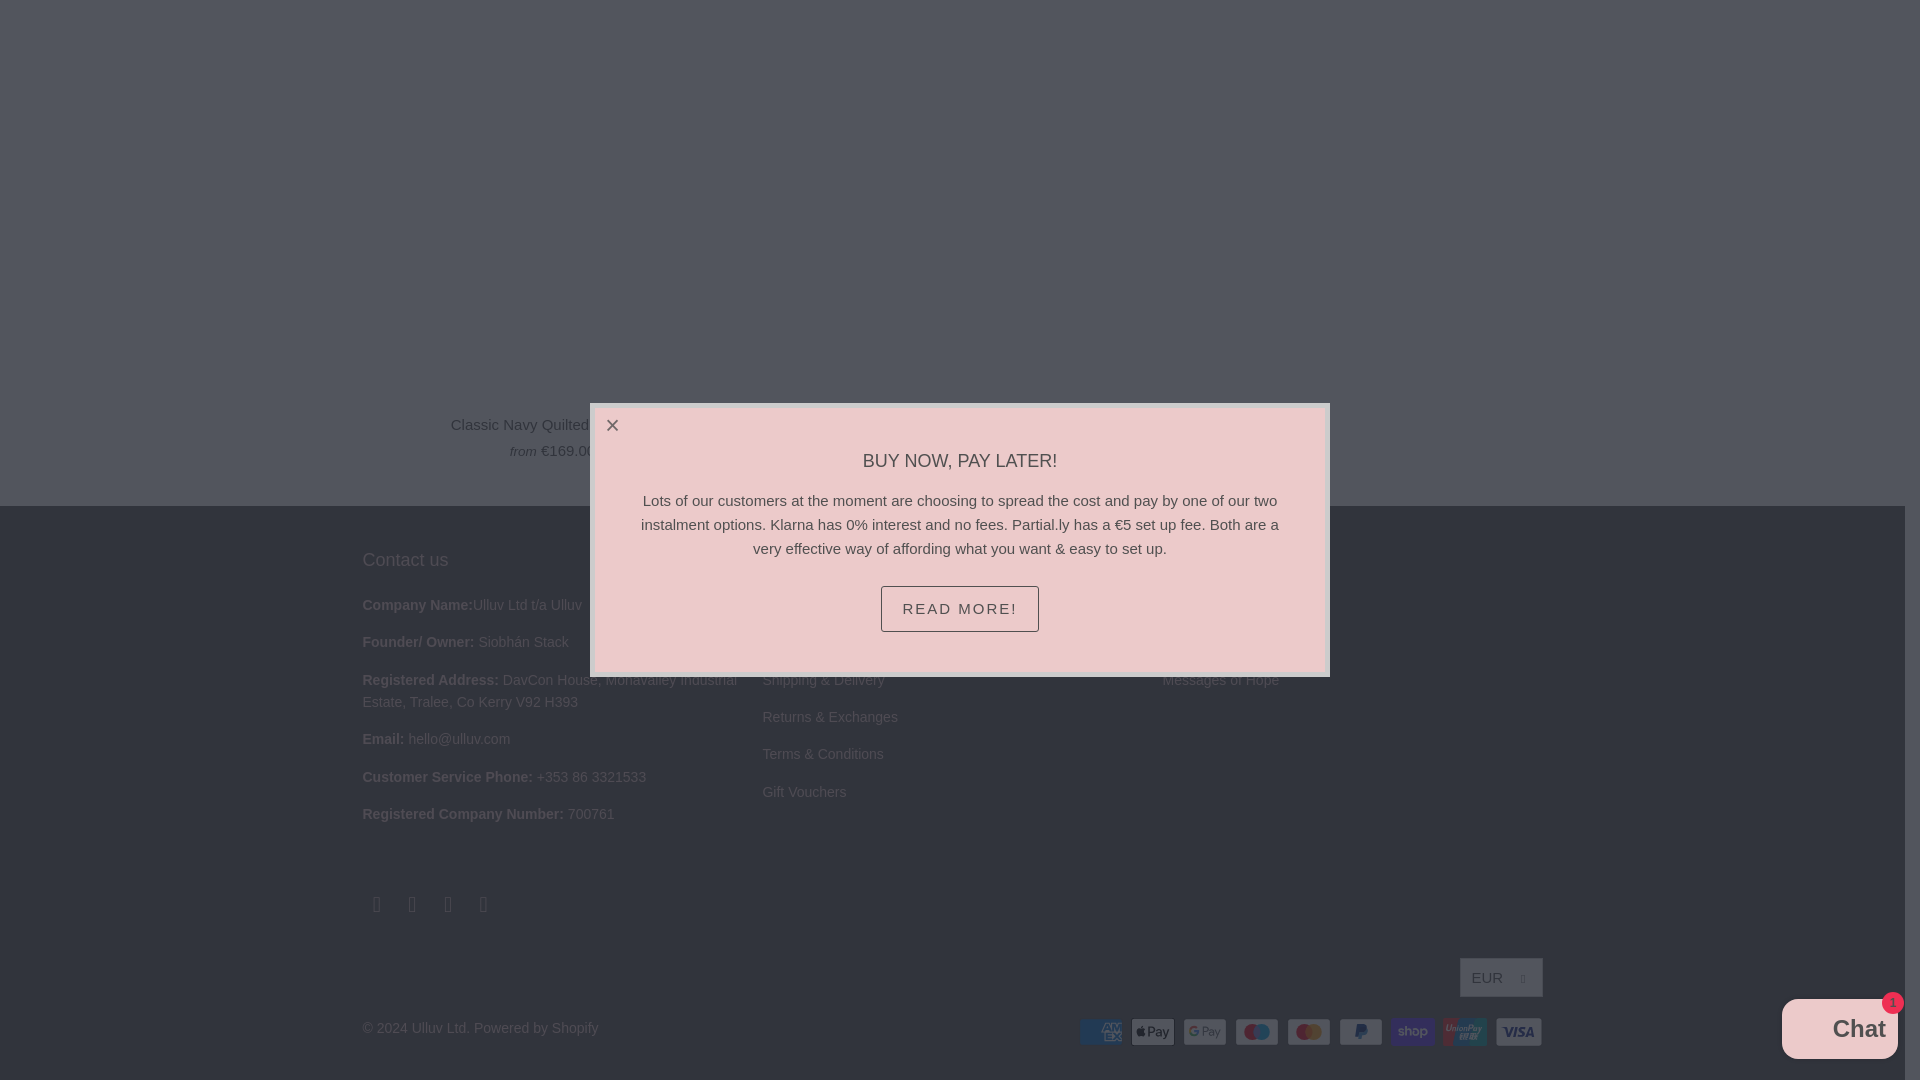 The image size is (1920, 1080). Describe the element at coordinates (1103, 1032) in the screenshot. I see `American Express` at that location.